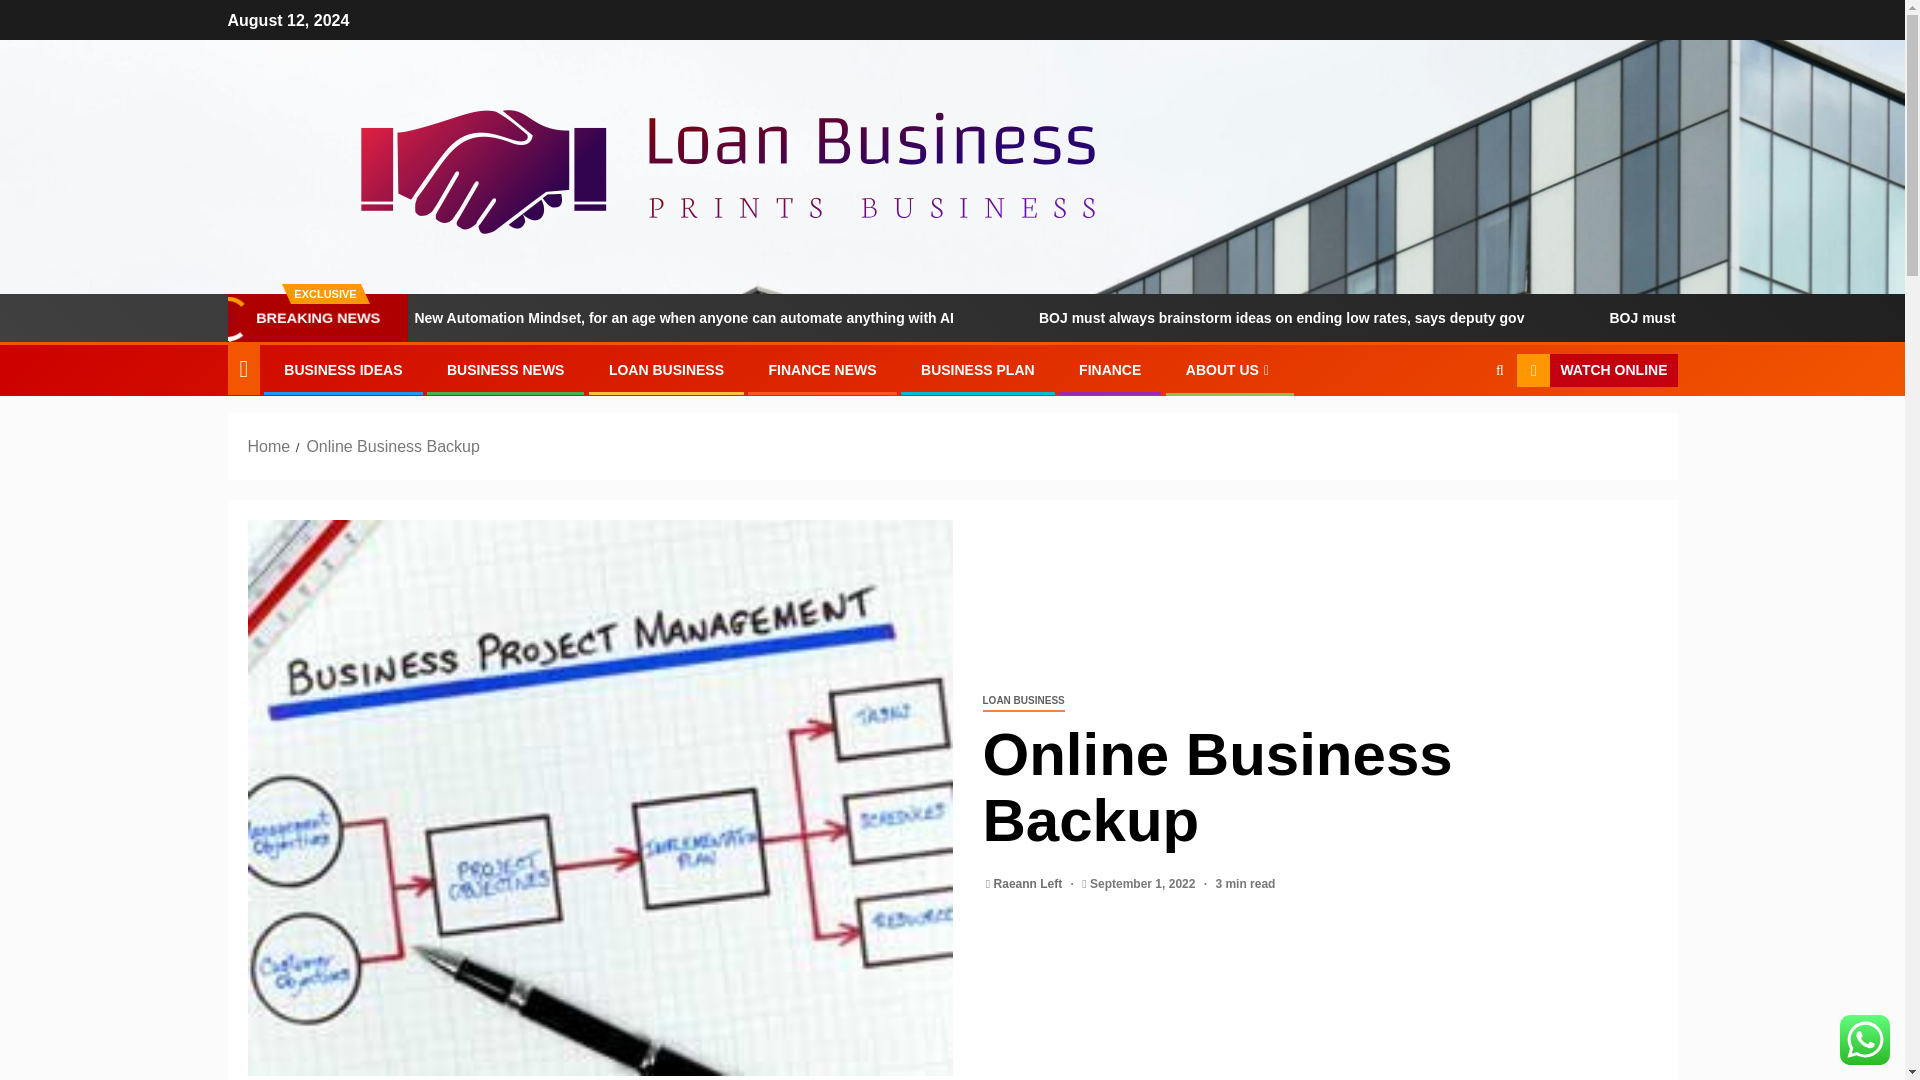 The width and height of the screenshot is (1920, 1080). Describe the element at coordinates (1110, 370) in the screenshot. I see `FINANCE` at that location.